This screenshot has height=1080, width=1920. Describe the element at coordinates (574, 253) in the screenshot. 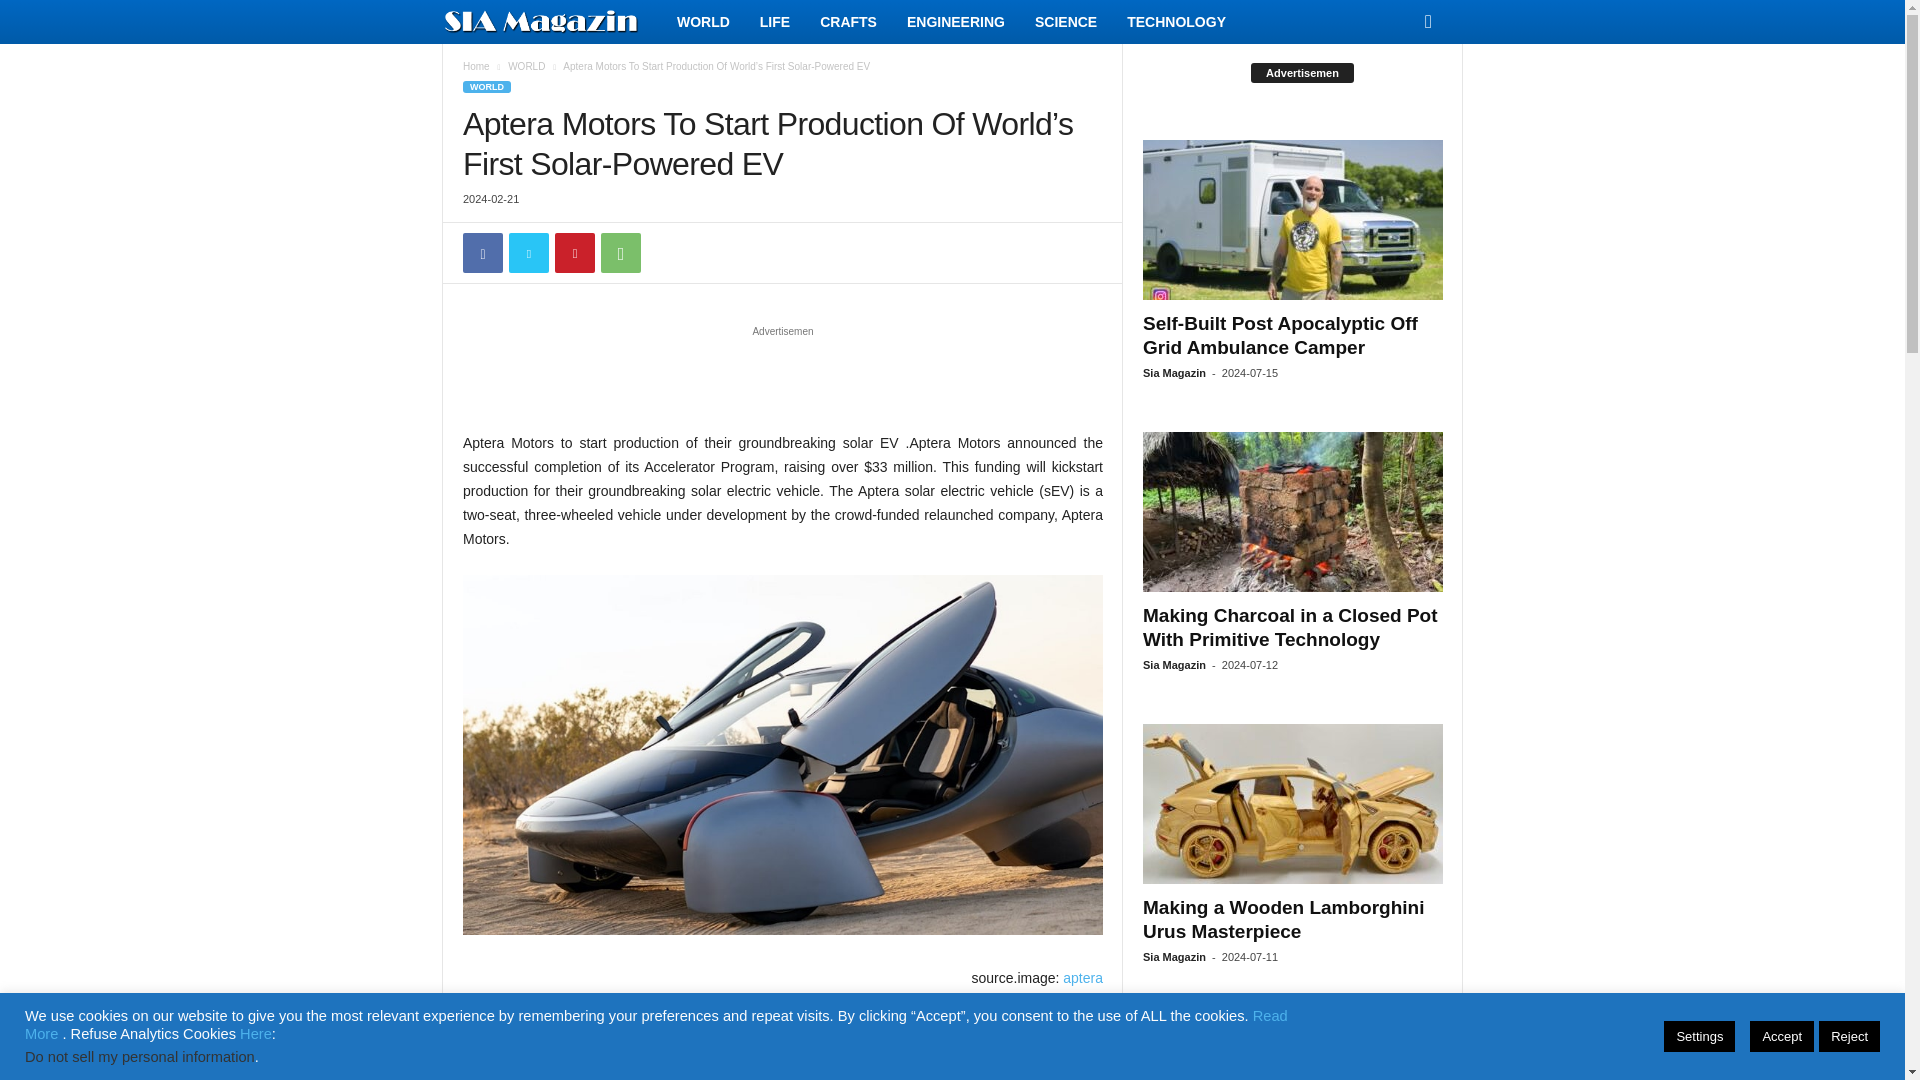

I see `Pinterest` at that location.